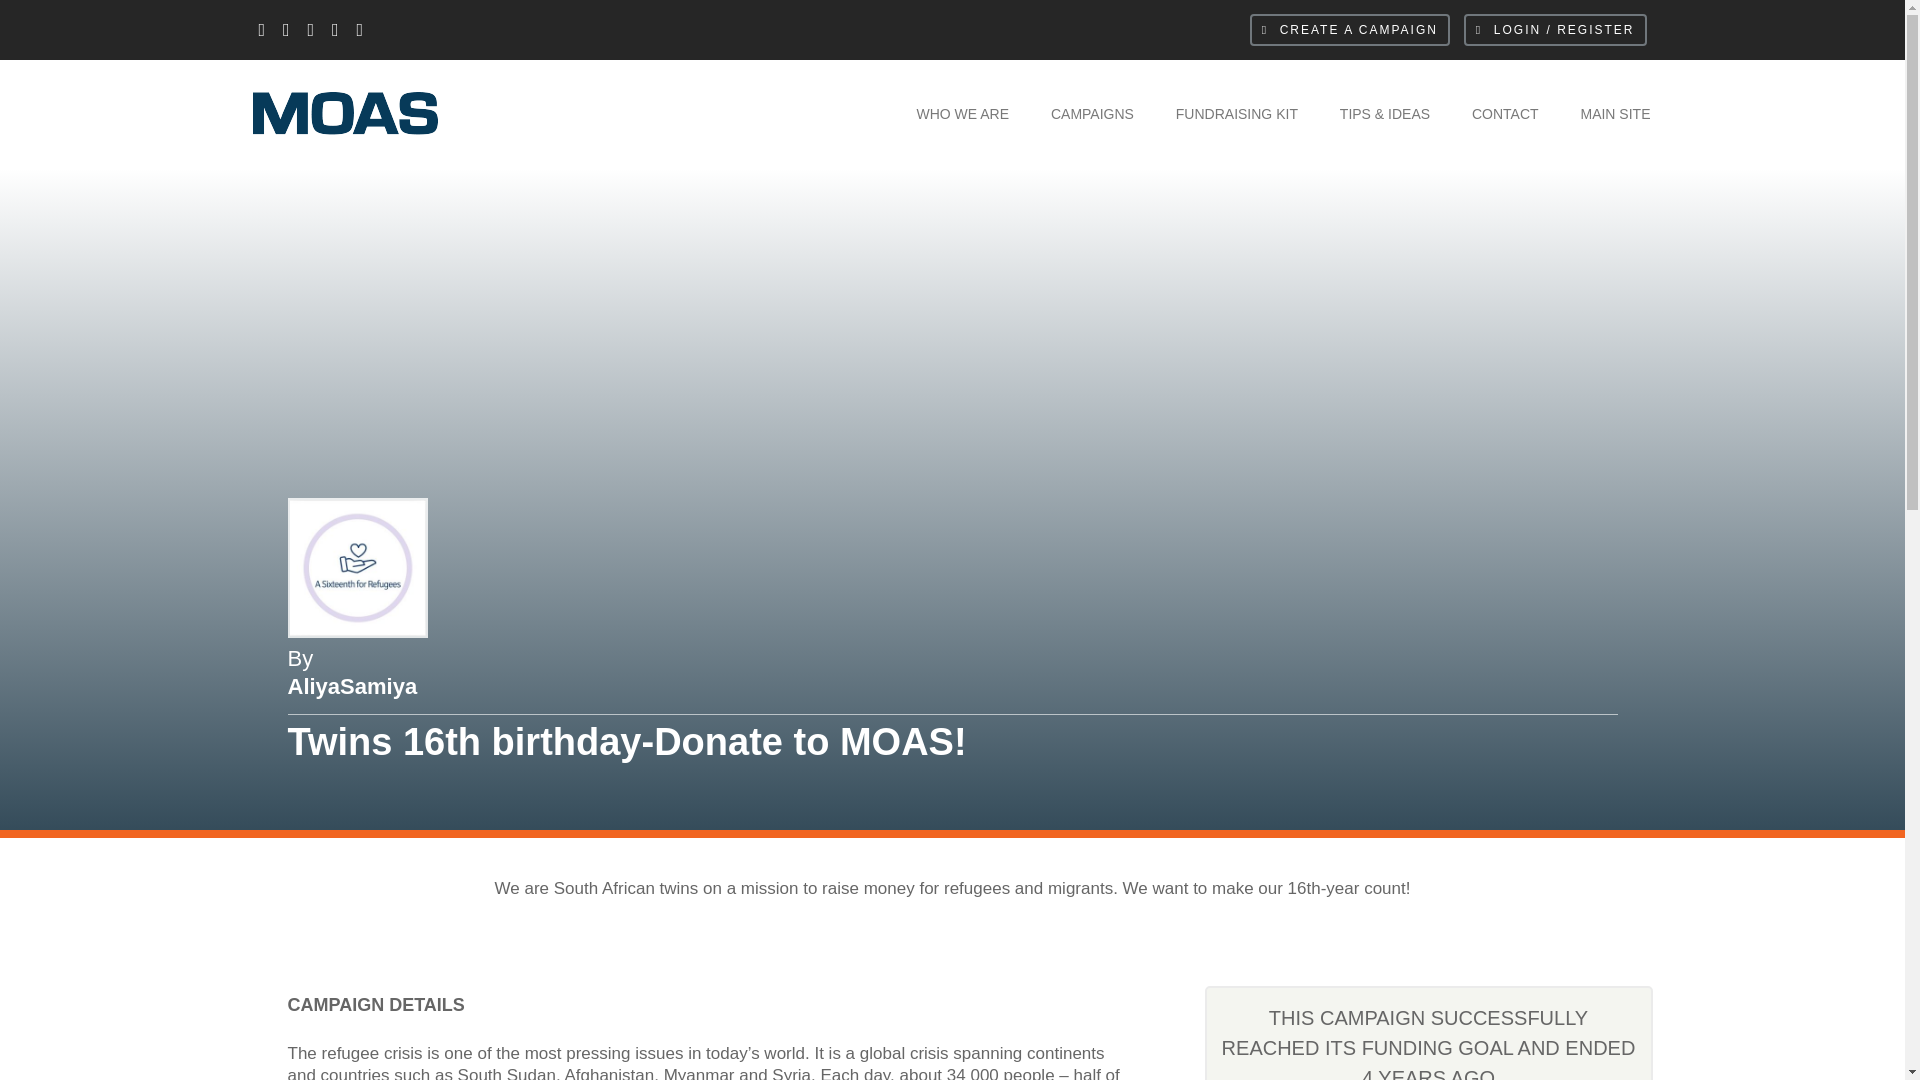  Describe the element at coordinates (1349, 30) in the screenshot. I see `CREATE A CAMPAIGN` at that location.